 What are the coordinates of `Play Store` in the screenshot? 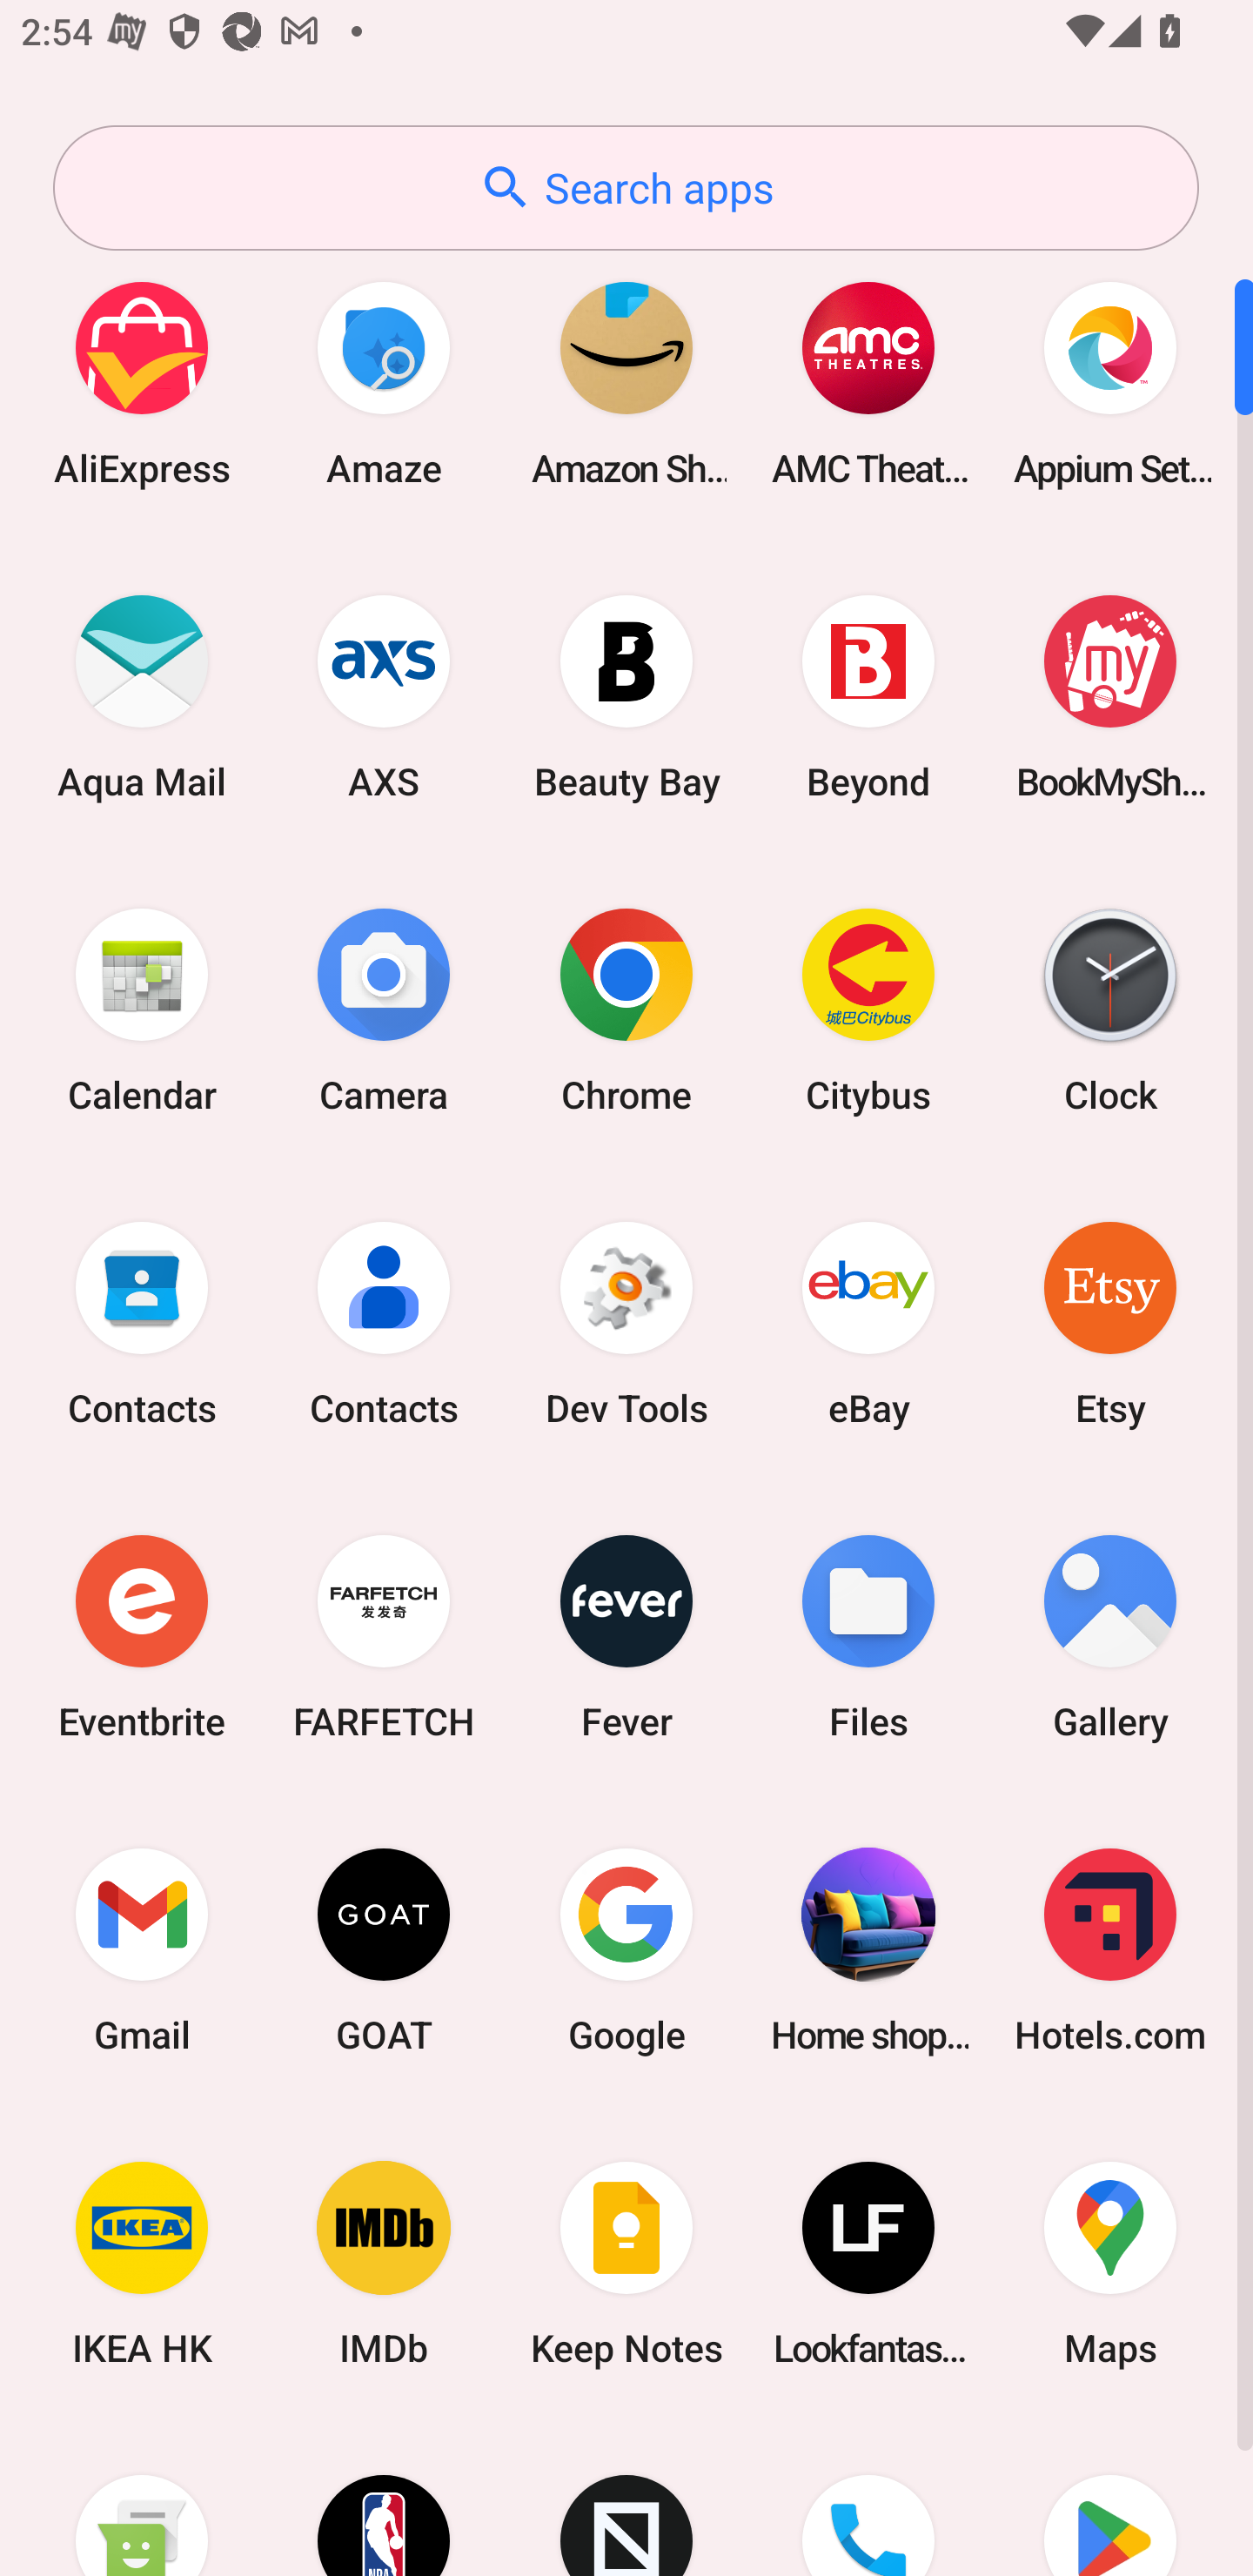 It's located at (1110, 2499).